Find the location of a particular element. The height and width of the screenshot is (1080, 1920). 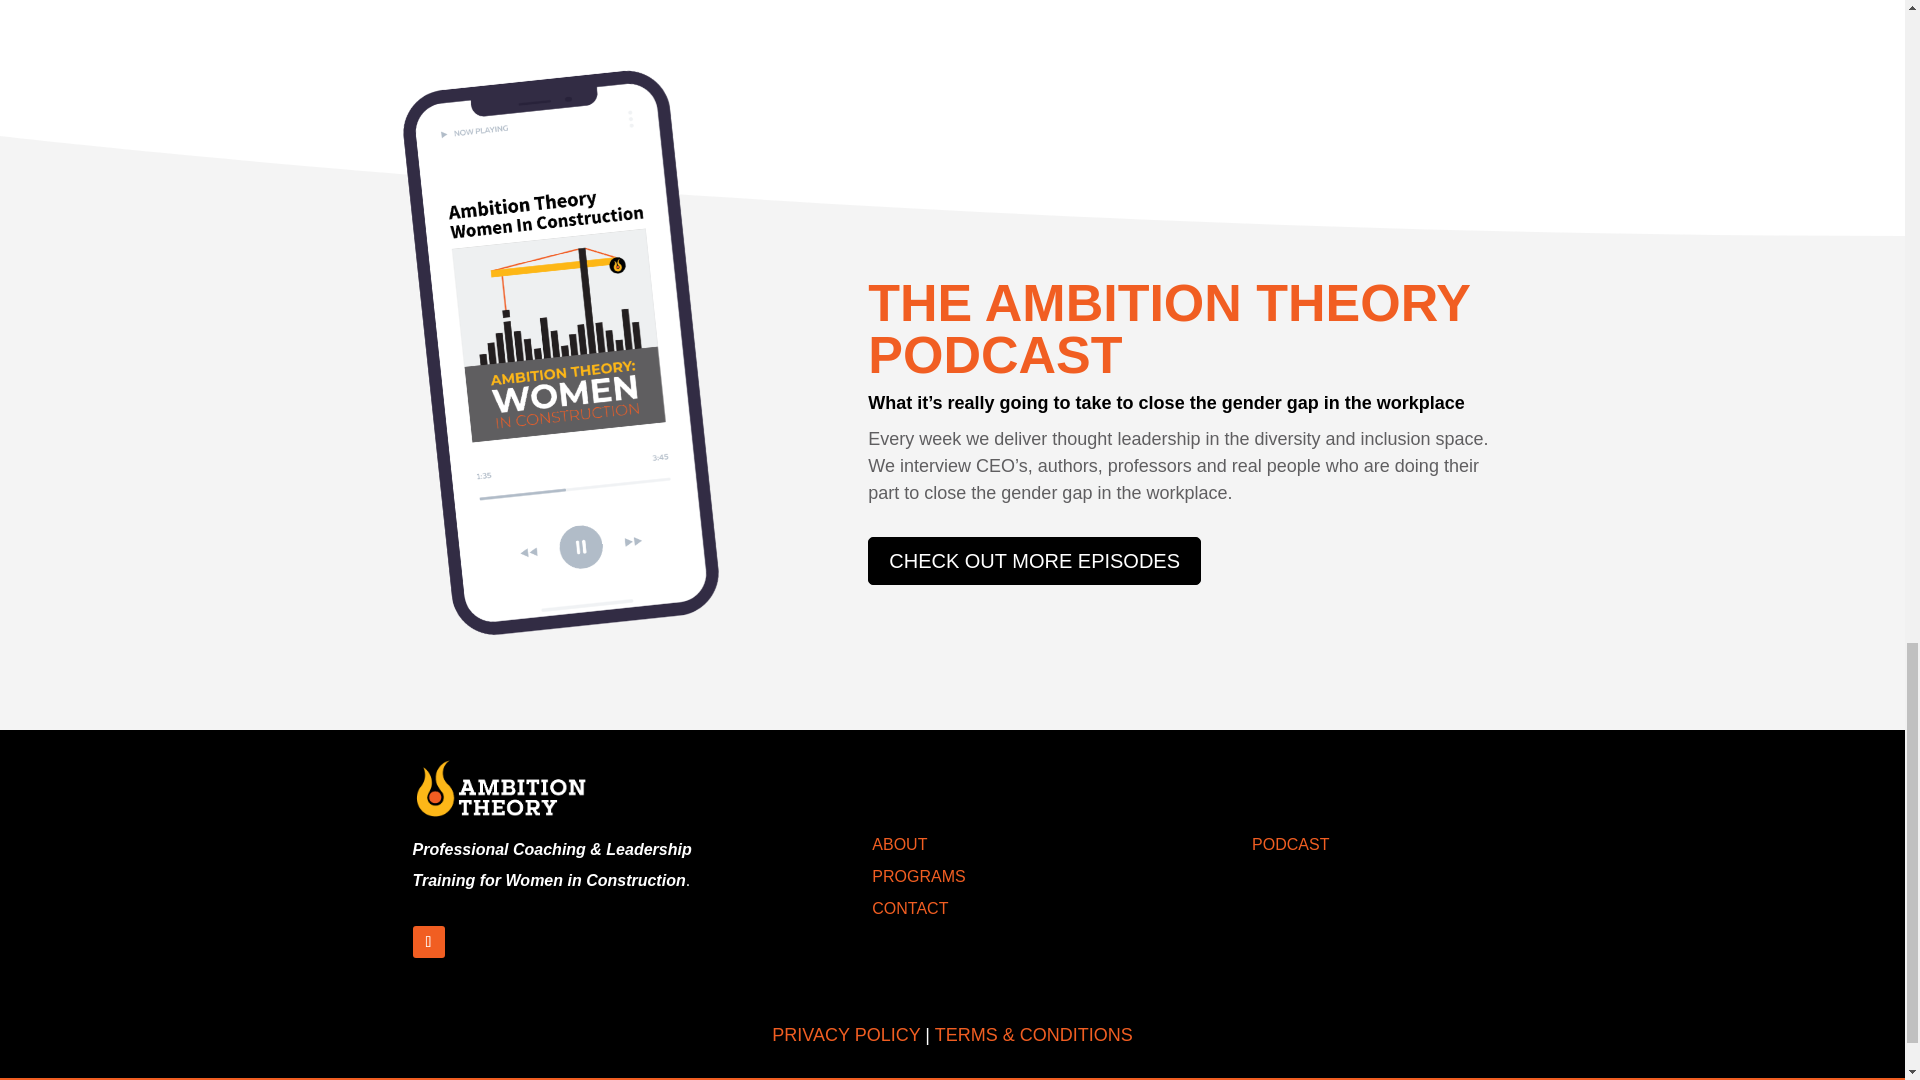

AmbitionTheory-Logo-Colour-Horizontal-WhiteText-01 is located at coordinates (500, 788).